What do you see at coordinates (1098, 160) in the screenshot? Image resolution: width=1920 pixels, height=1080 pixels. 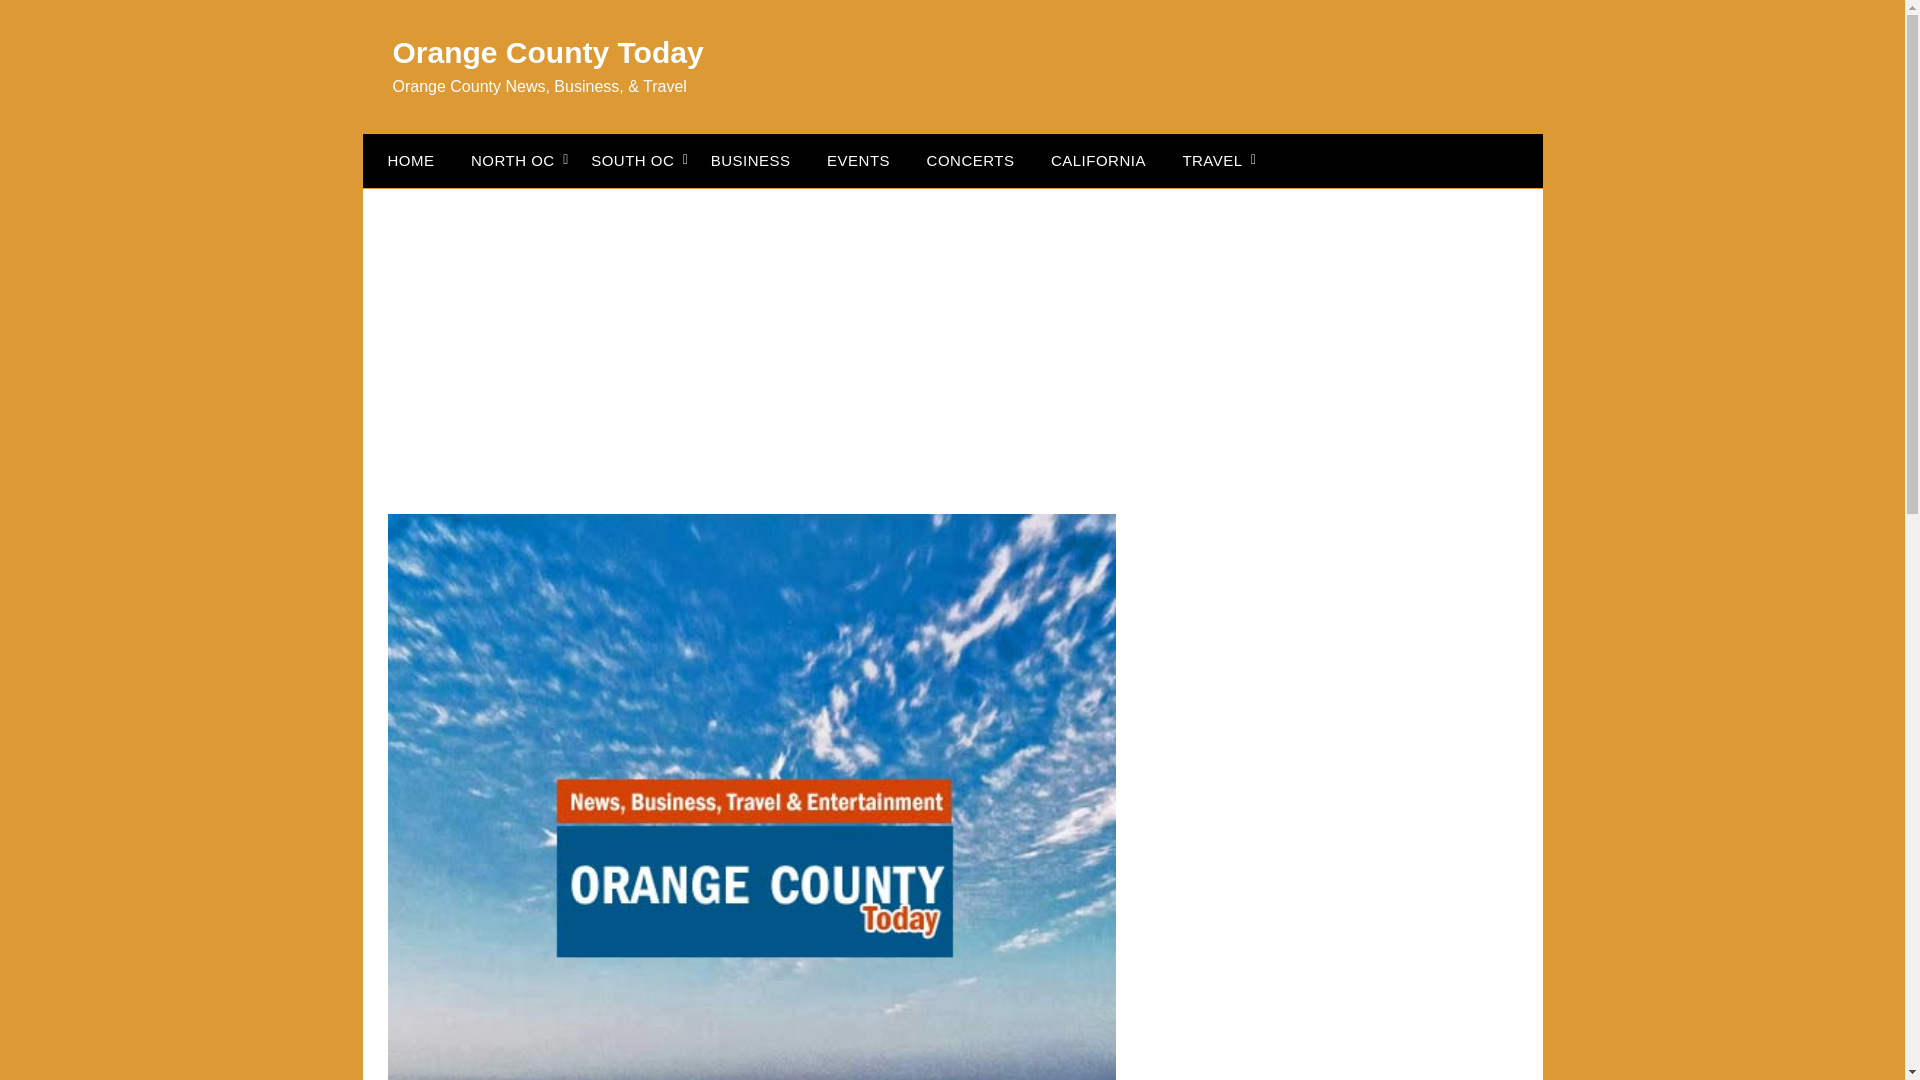 I see `CALIFORNIA` at bounding box center [1098, 160].